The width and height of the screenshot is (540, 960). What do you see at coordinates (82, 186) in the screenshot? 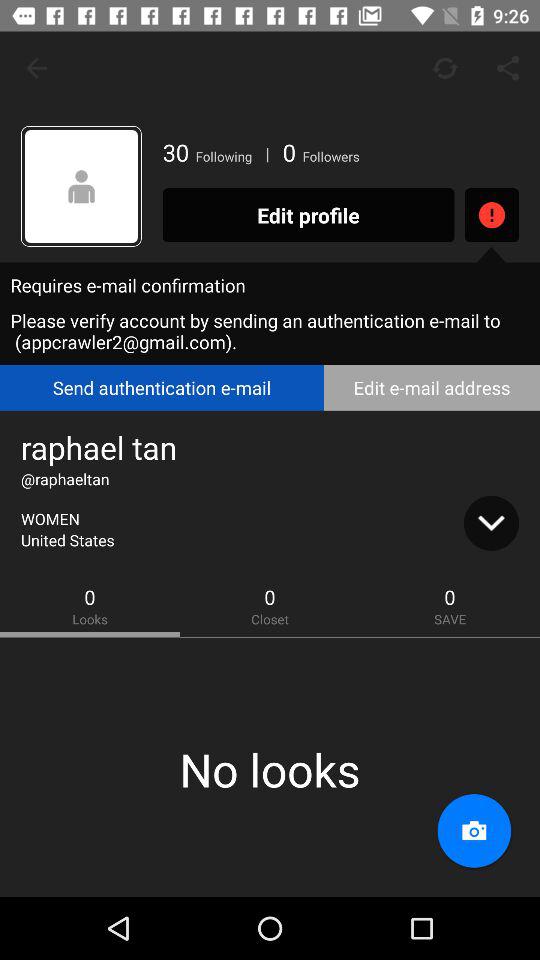
I see `tap item above requires e mail icon` at bounding box center [82, 186].